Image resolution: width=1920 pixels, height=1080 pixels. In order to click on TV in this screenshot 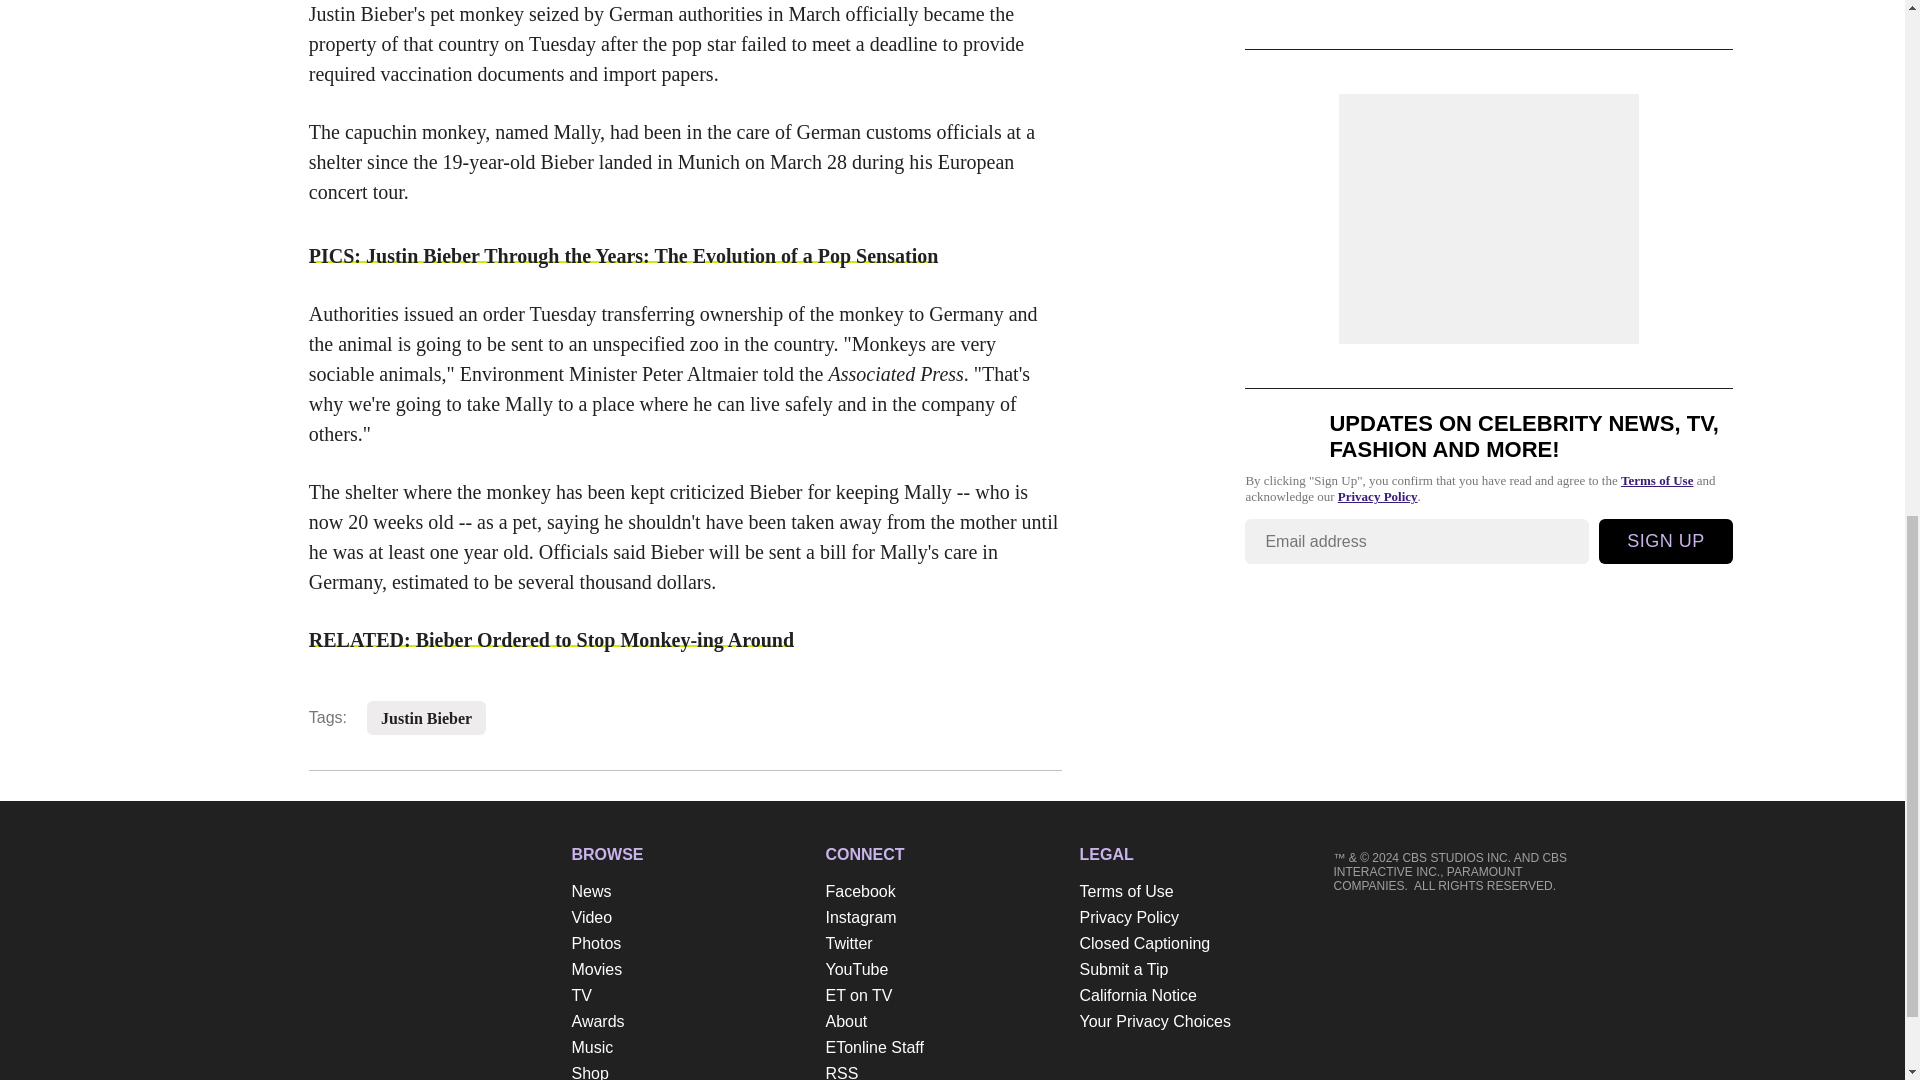, I will do `click(689, 995)`.